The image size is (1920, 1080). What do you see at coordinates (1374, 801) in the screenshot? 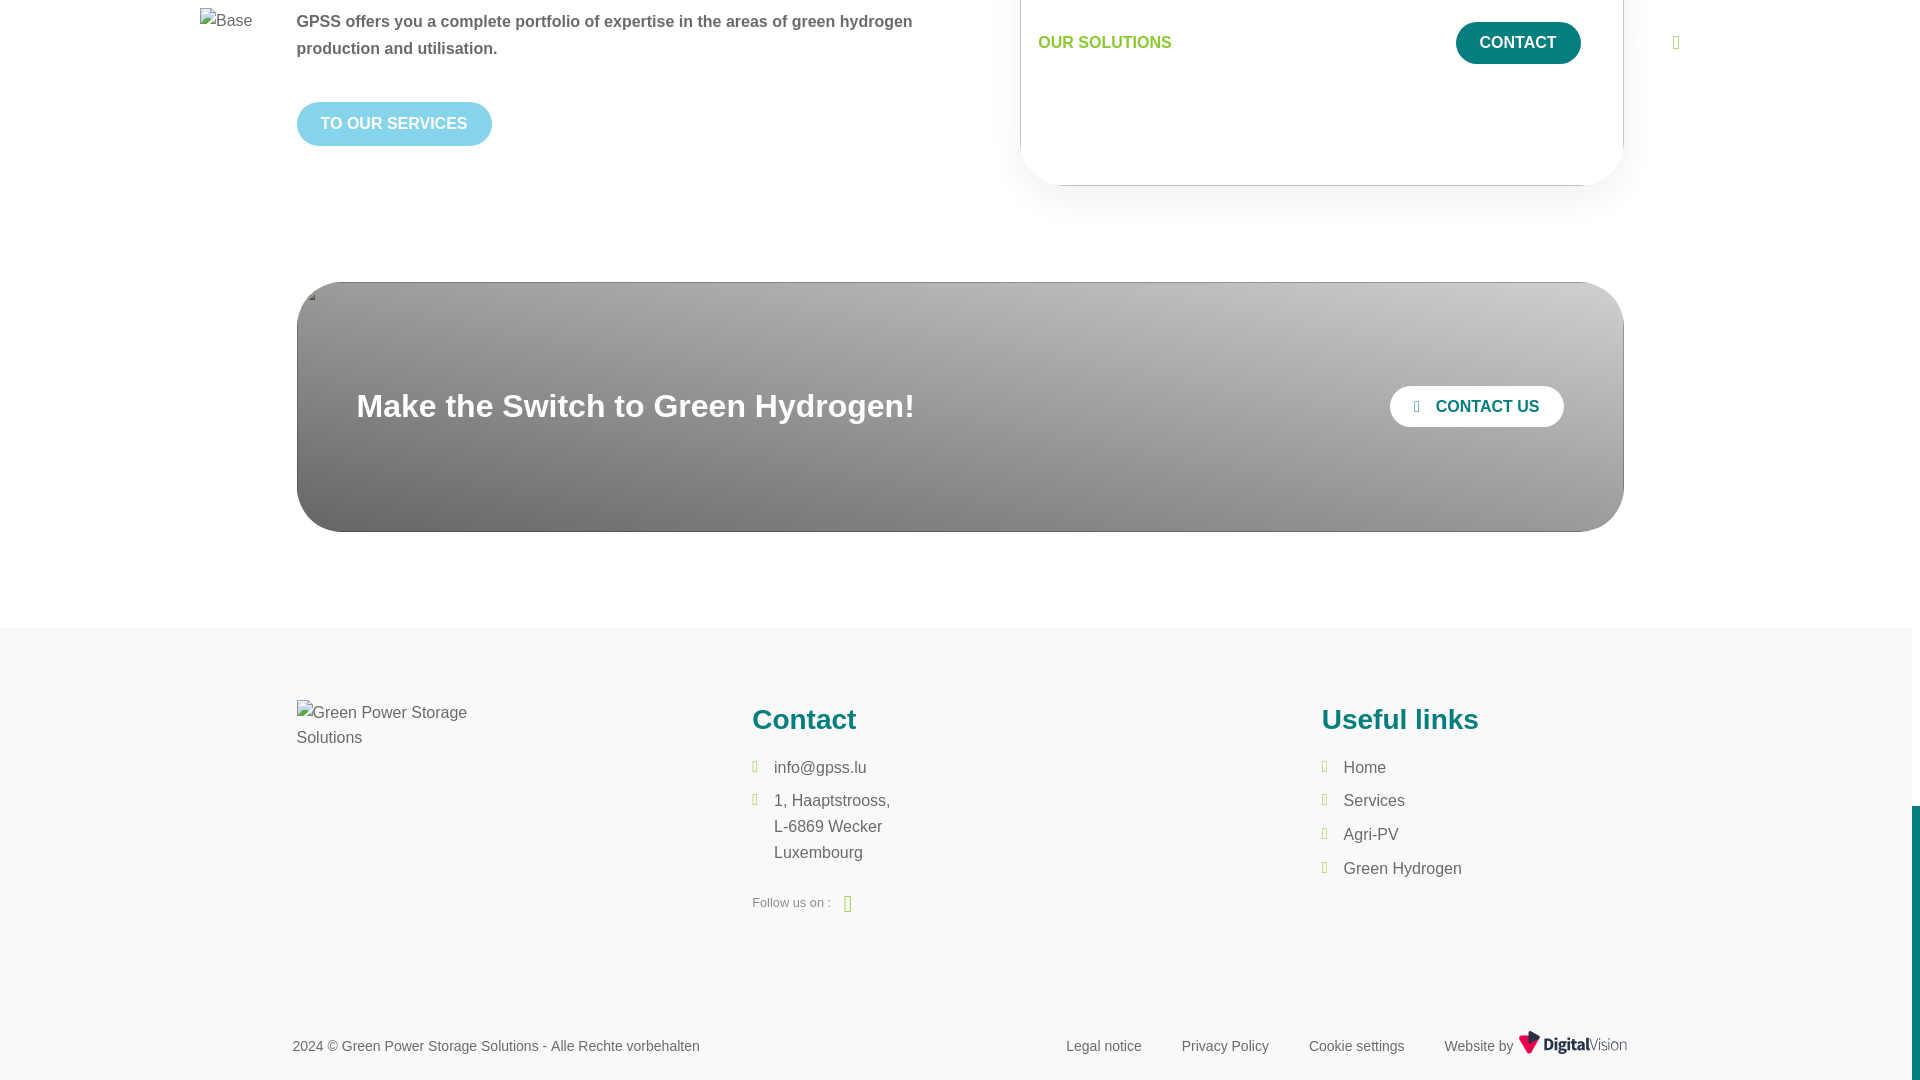
I see `CONTACT US` at bounding box center [1374, 801].